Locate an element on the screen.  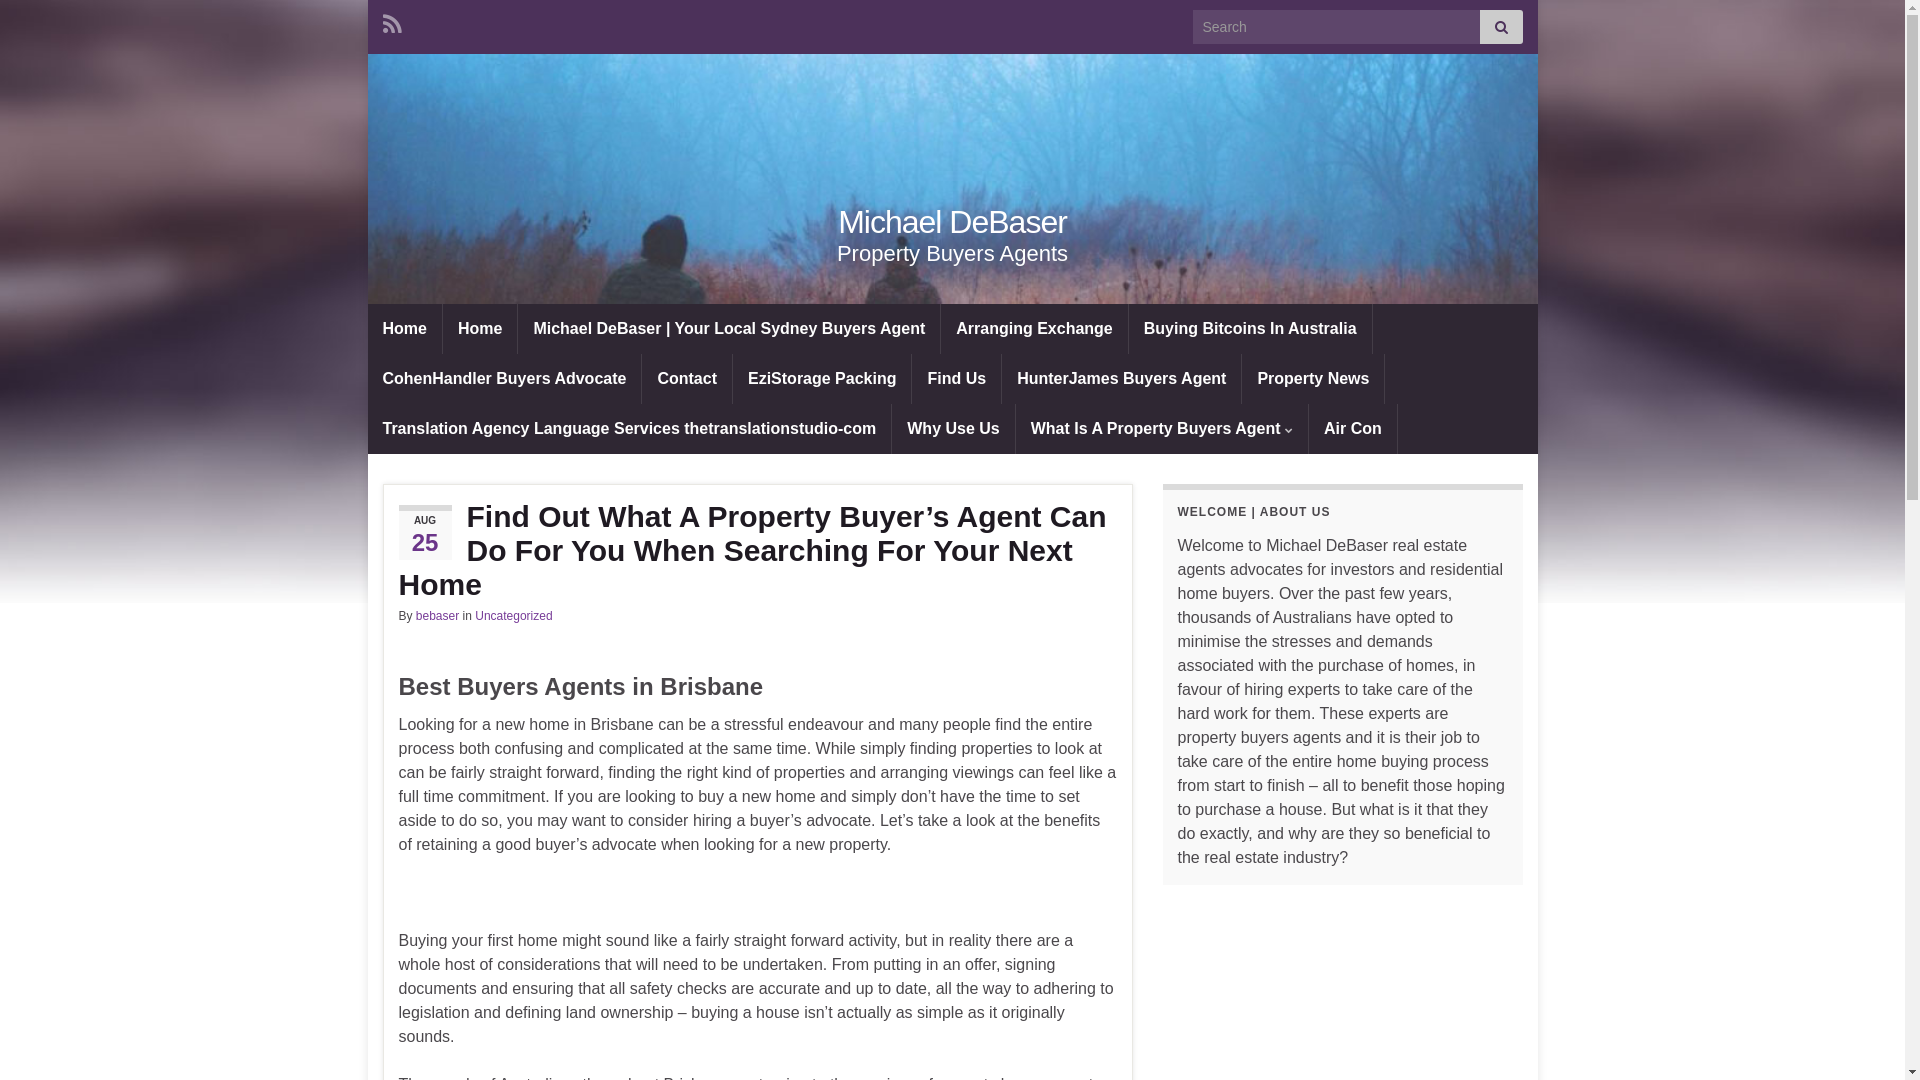
Home is located at coordinates (405, 329).